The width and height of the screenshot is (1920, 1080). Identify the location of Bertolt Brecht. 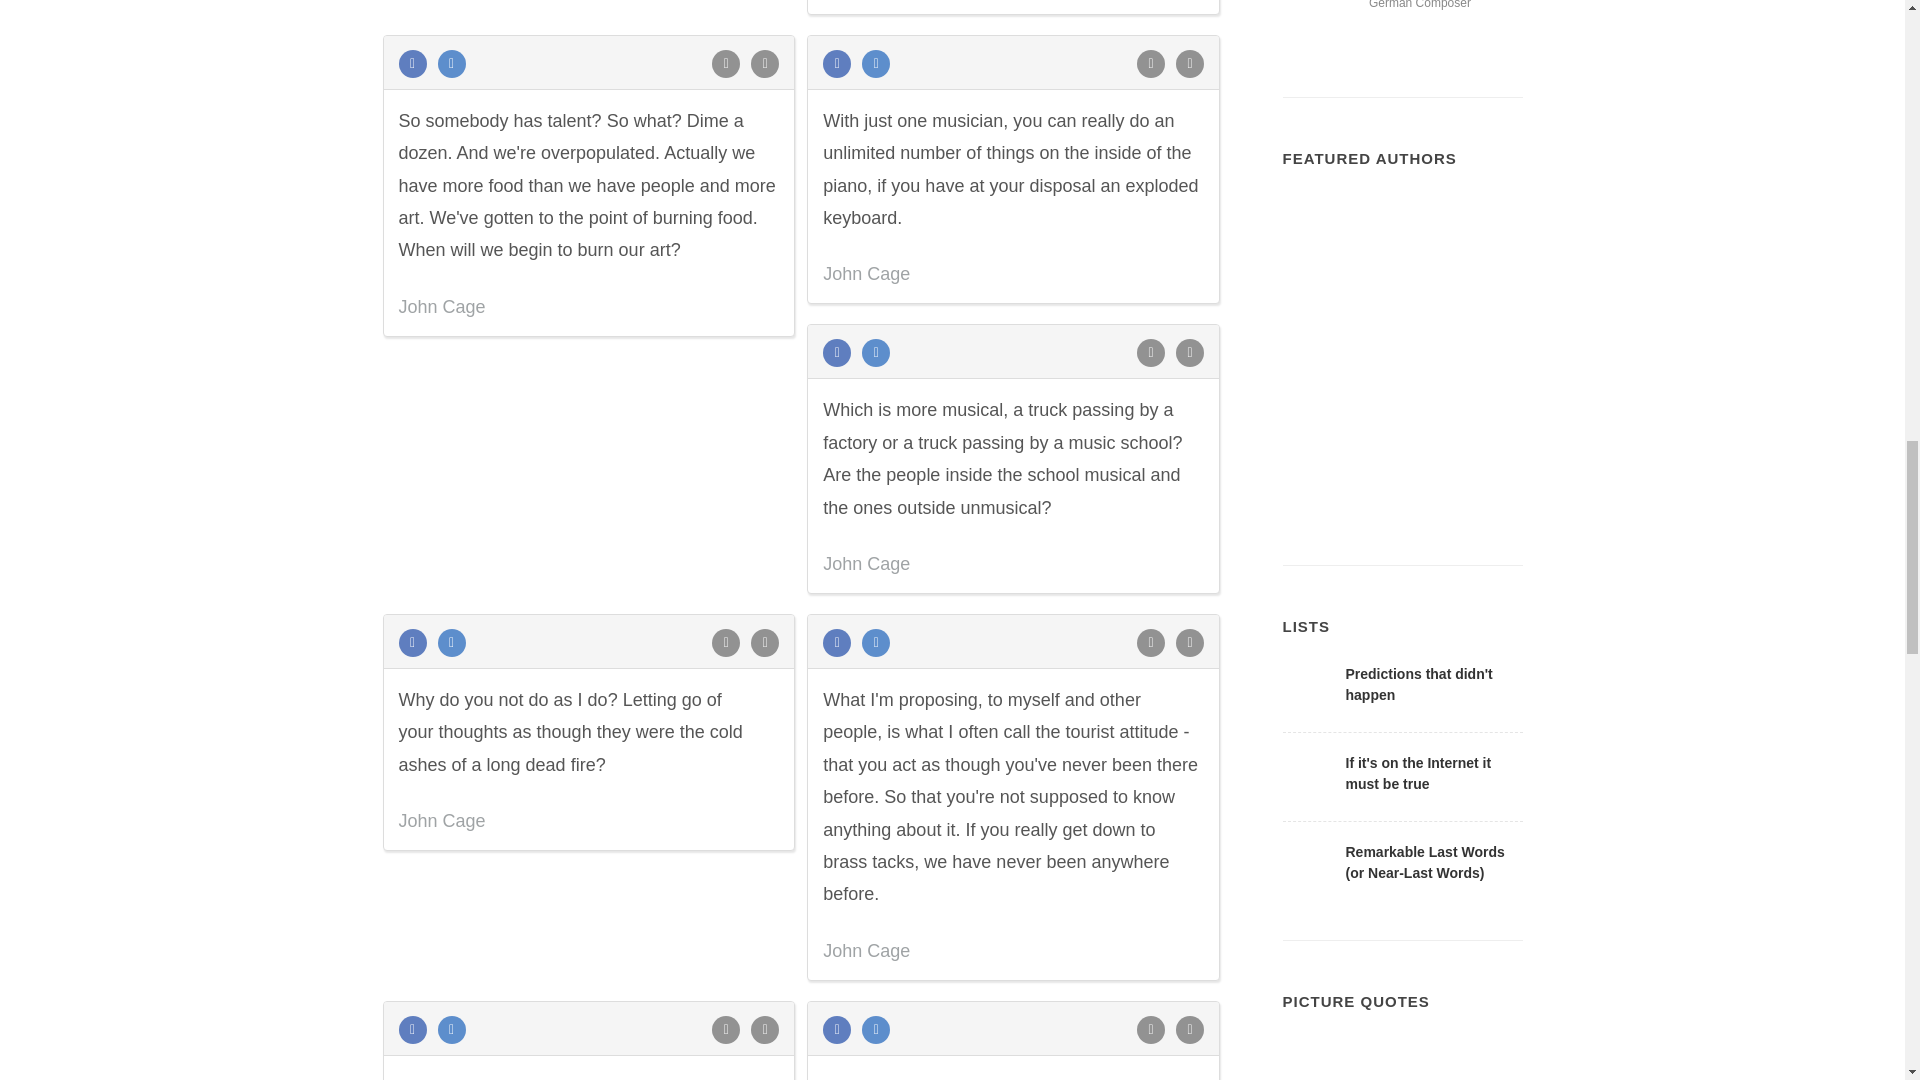
(1482, 394).